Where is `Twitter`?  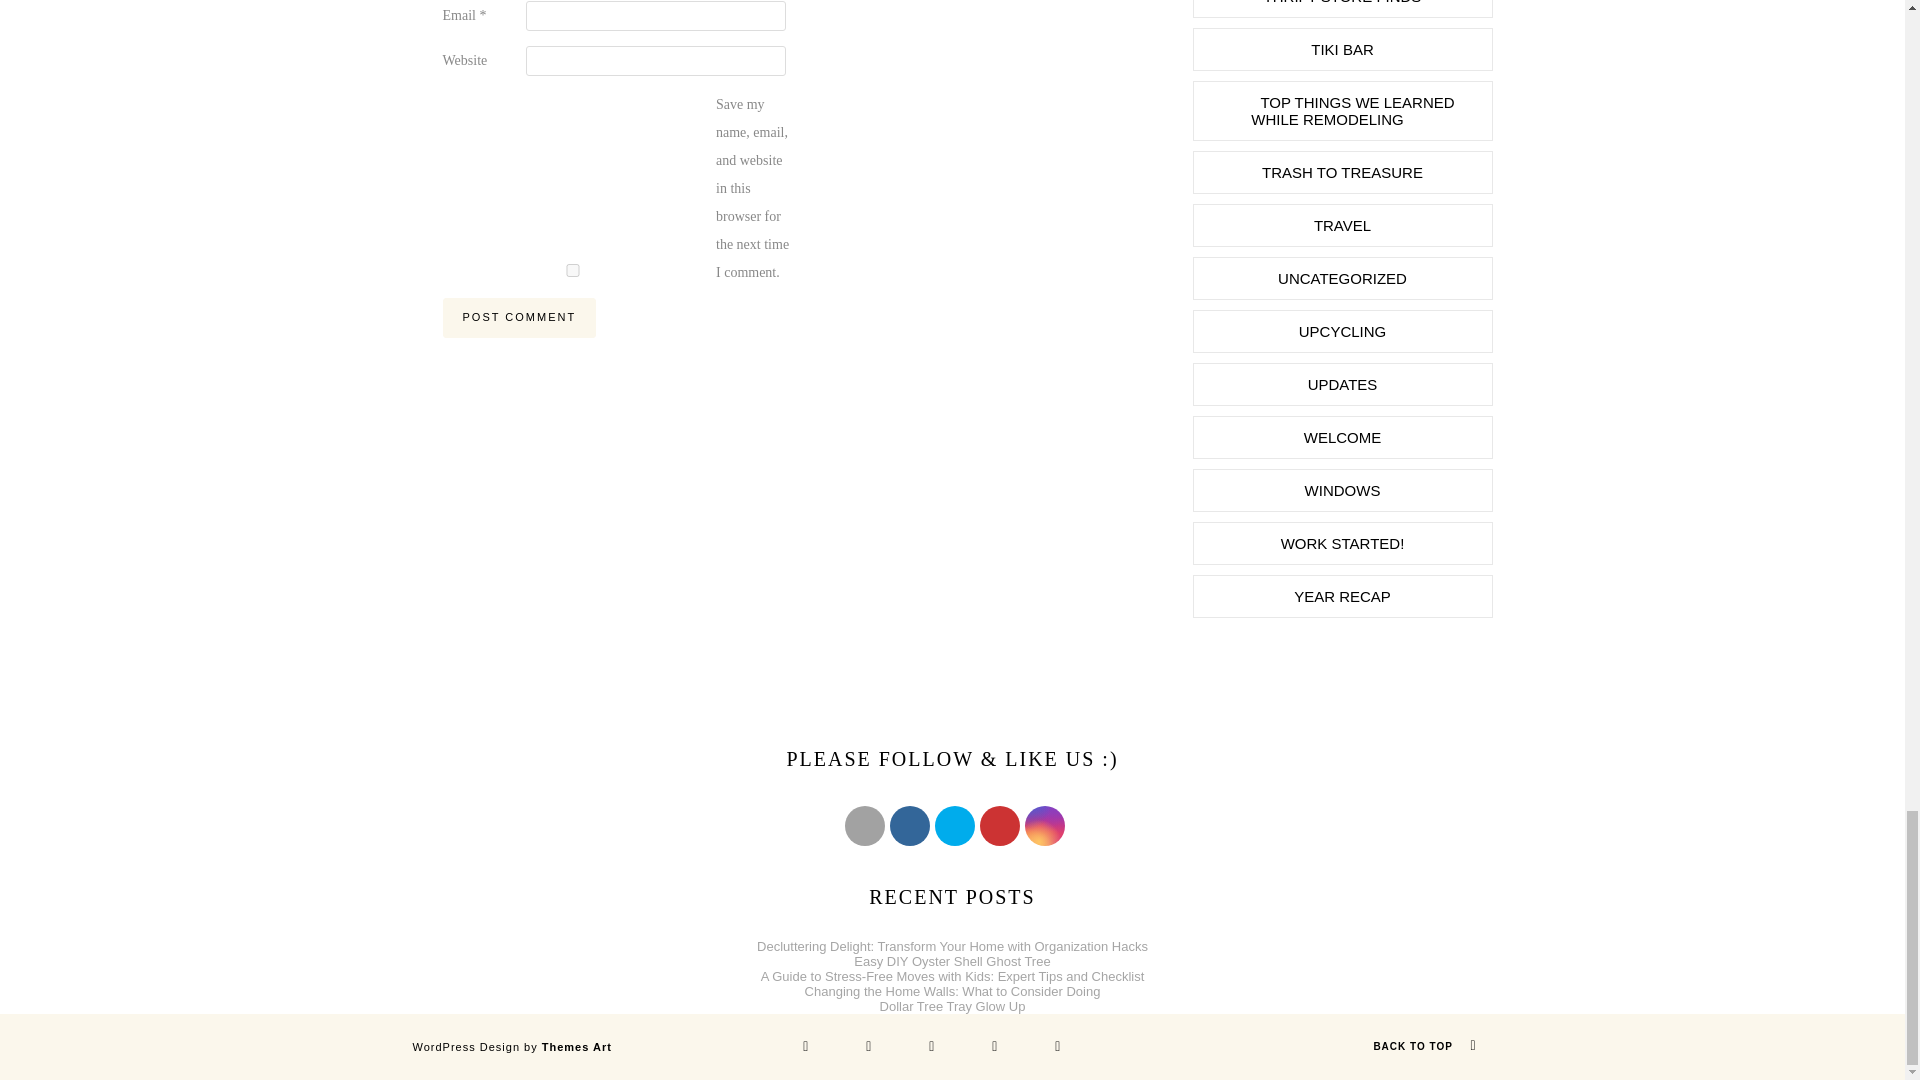 Twitter is located at coordinates (954, 826).